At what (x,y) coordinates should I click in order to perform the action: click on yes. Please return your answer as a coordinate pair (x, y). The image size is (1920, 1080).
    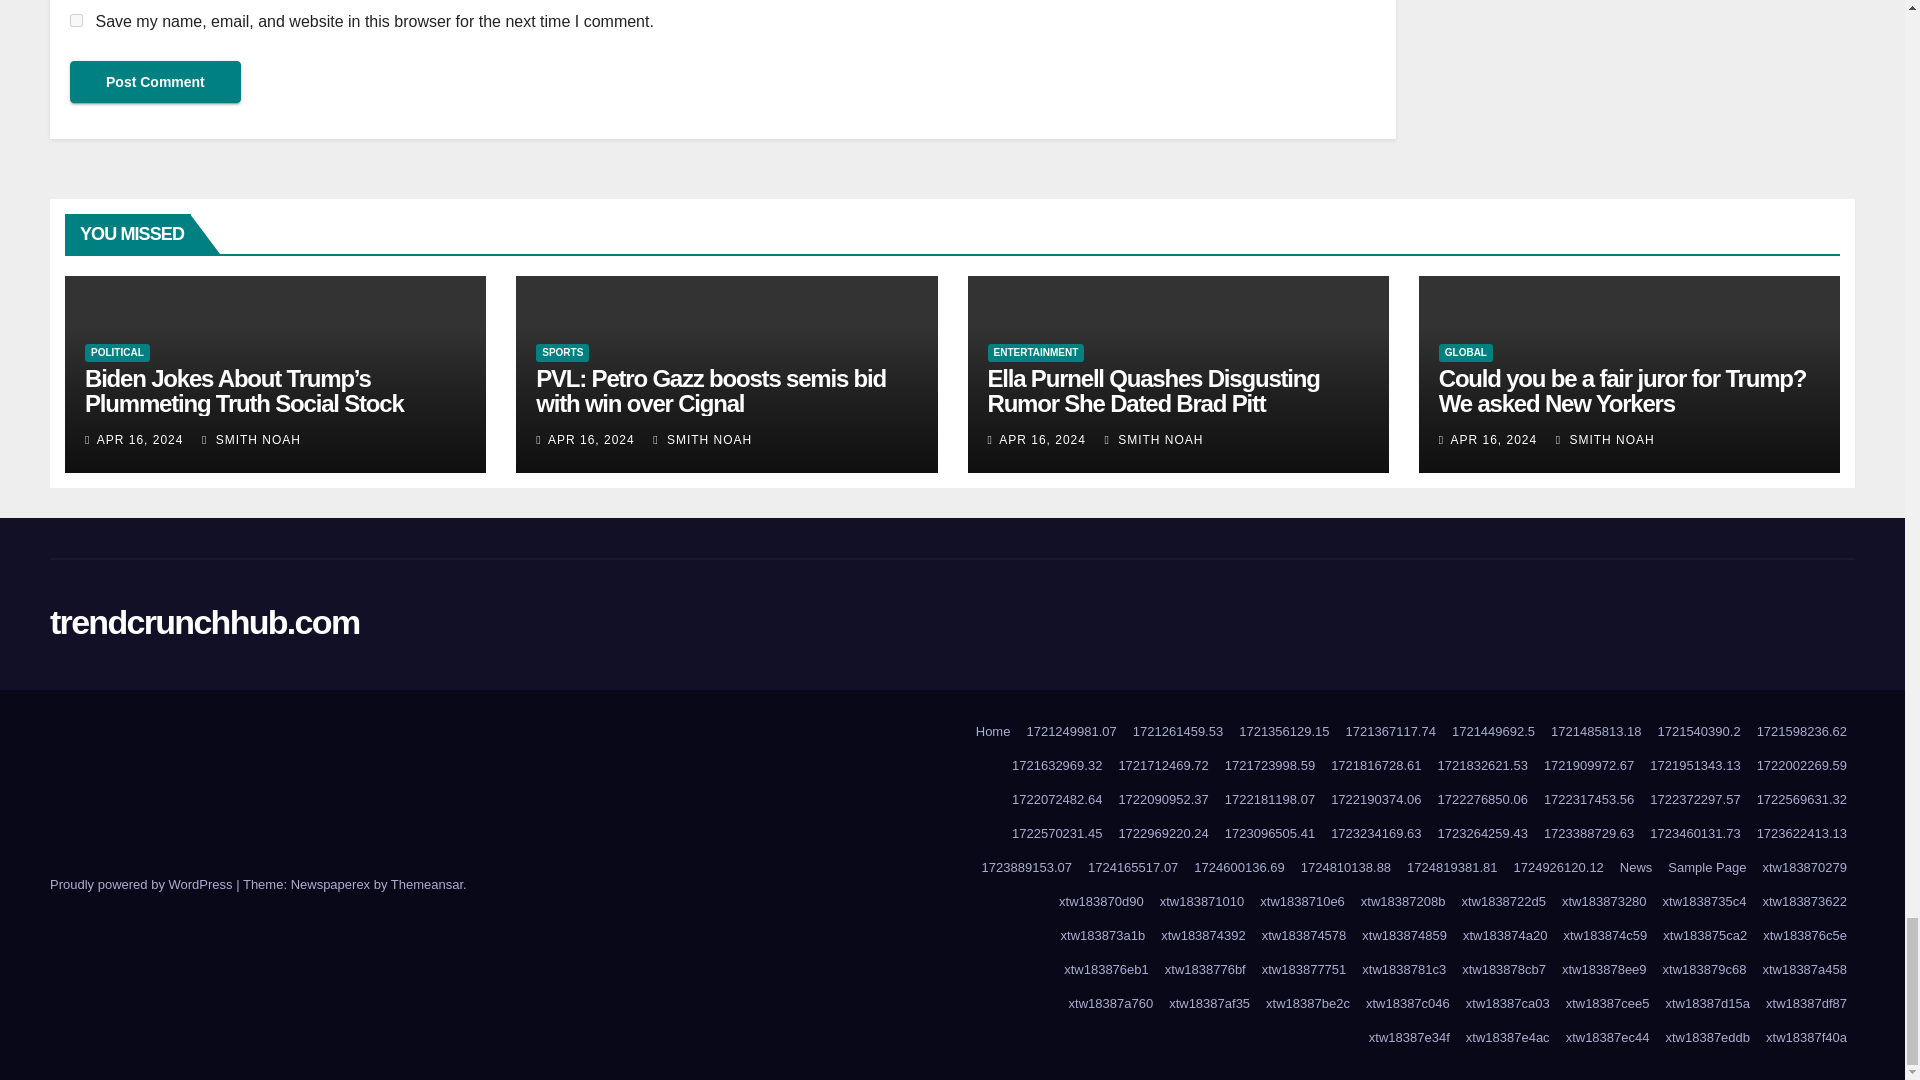
    Looking at the image, I should click on (76, 20).